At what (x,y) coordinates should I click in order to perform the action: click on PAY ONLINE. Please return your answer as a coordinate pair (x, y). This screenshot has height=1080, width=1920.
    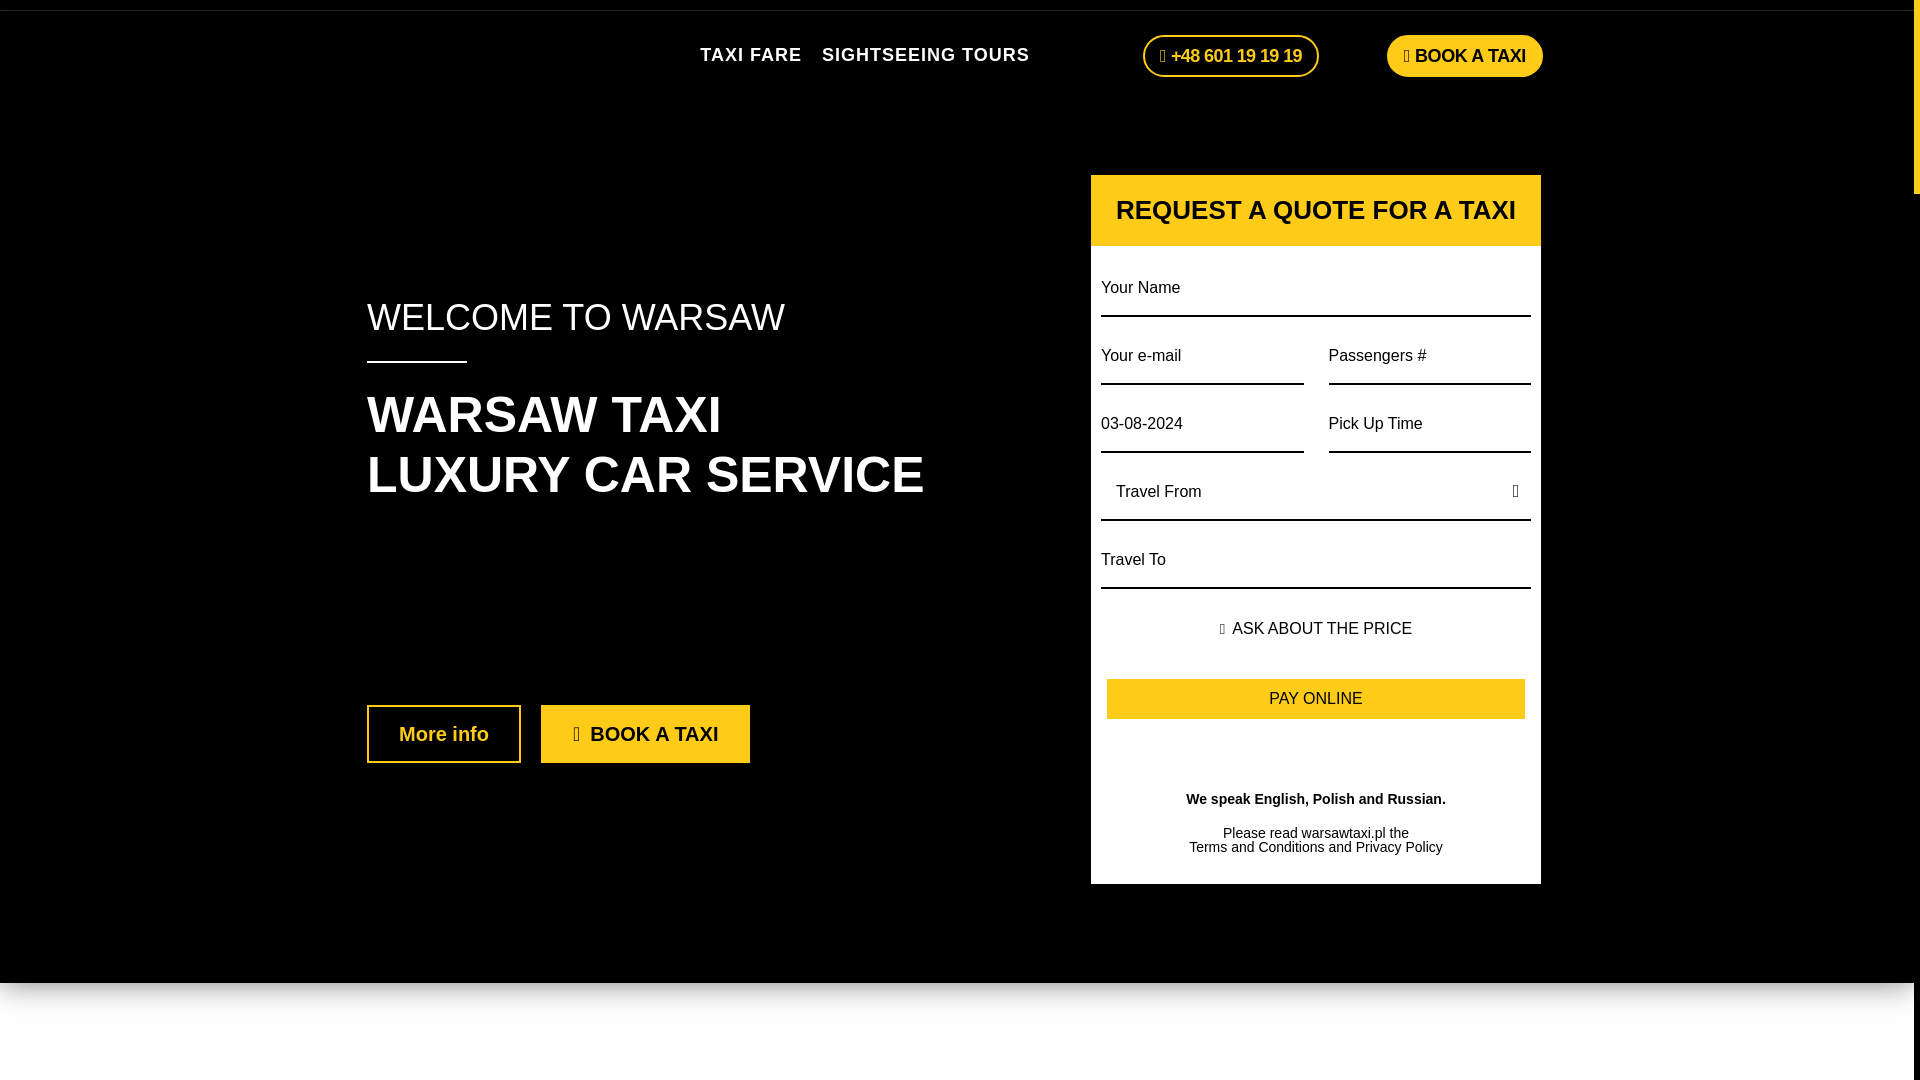
    Looking at the image, I should click on (1316, 699).